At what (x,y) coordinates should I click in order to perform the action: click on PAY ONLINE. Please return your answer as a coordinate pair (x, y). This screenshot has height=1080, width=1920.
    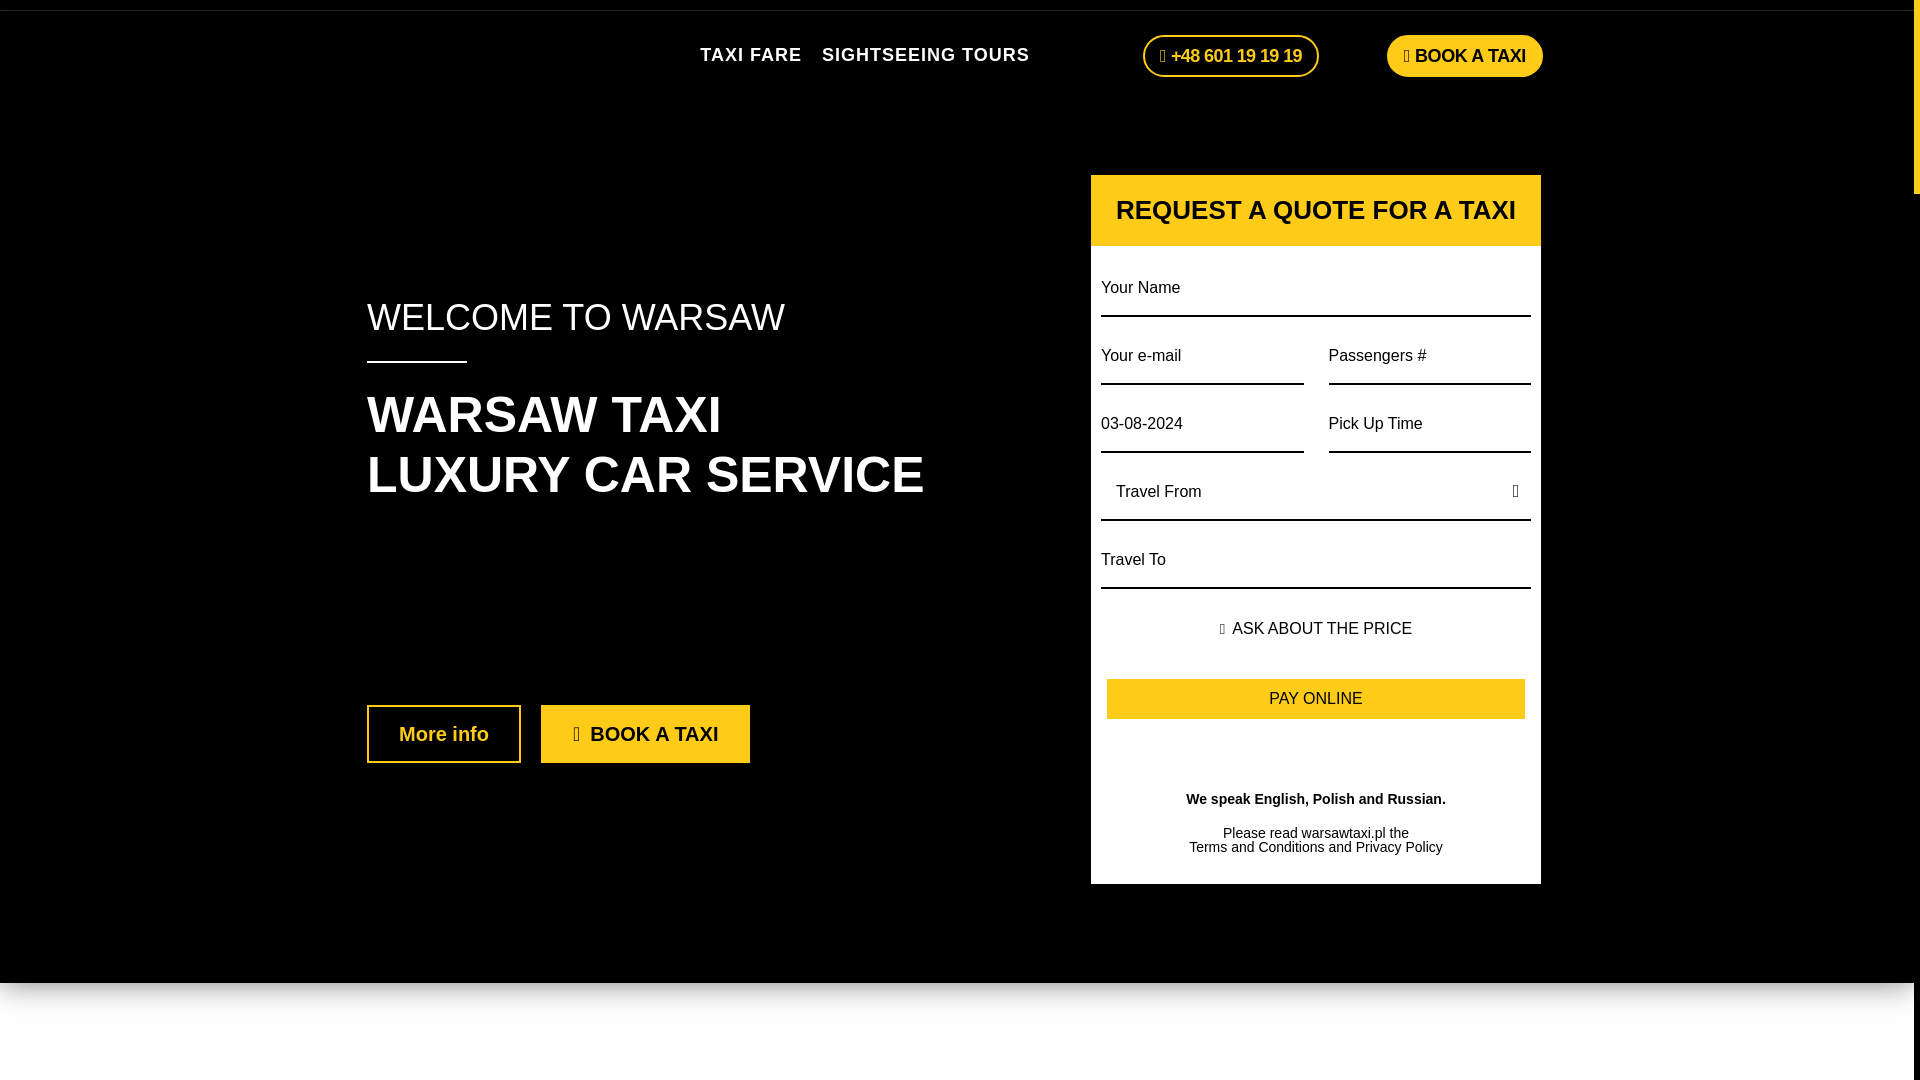
    Looking at the image, I should click on (1316, 699).